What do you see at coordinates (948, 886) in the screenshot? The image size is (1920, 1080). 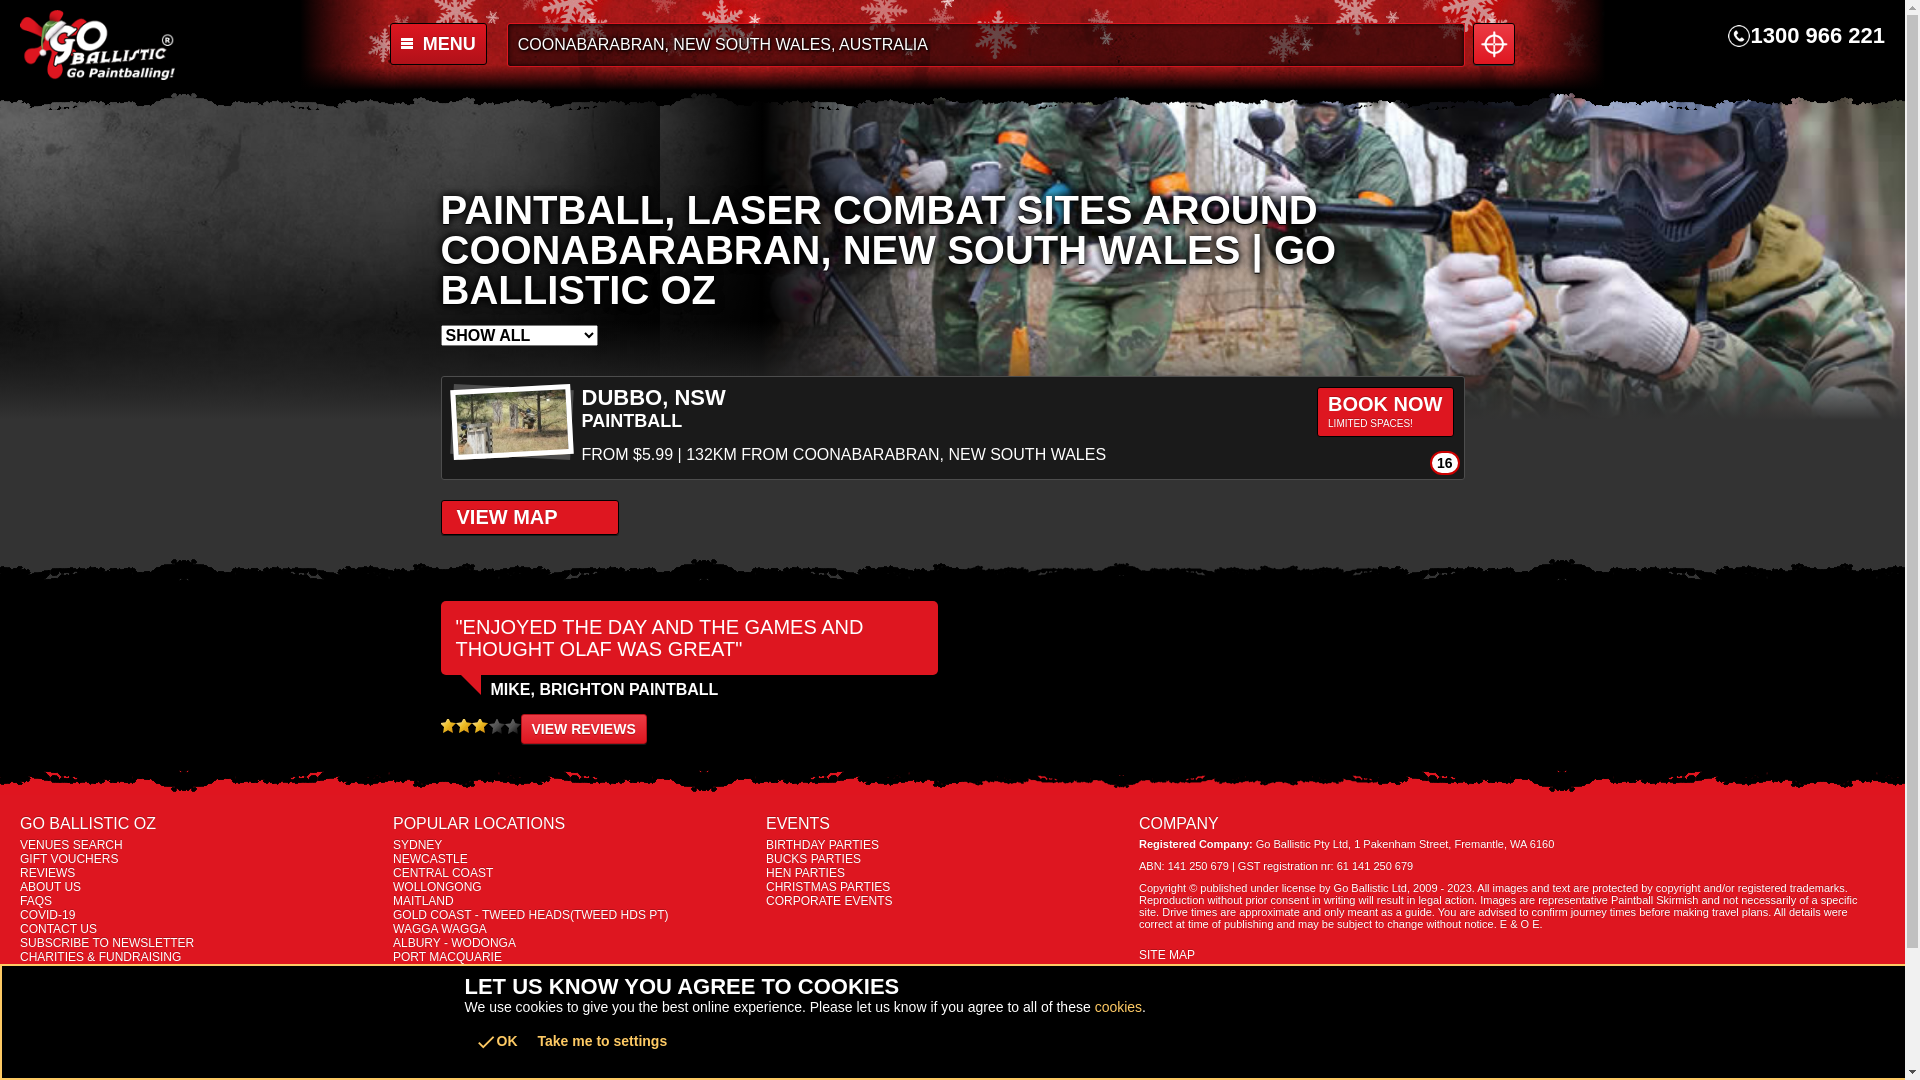 I see `CHRISTMAS PARTIES` at bounding box center [948, 886].